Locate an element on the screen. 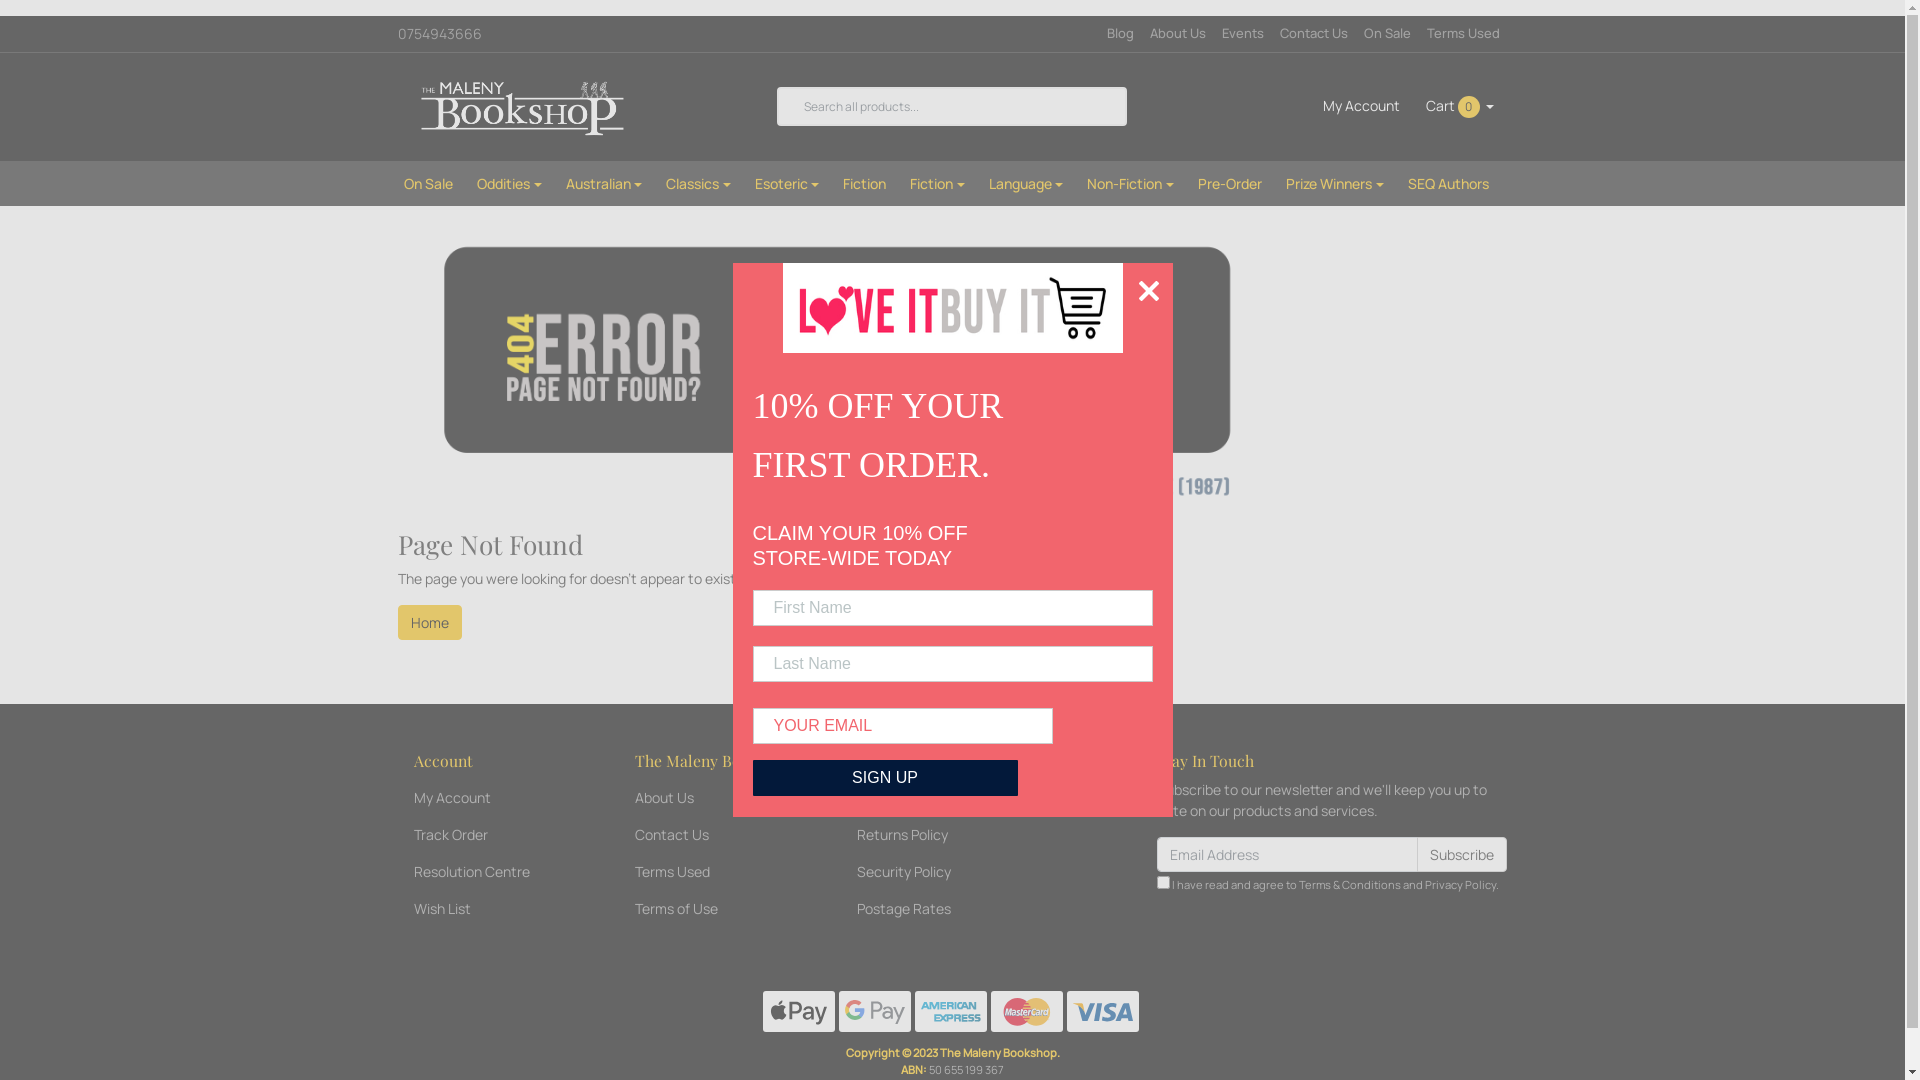  Esoteric is located at coordinates (788, 184).